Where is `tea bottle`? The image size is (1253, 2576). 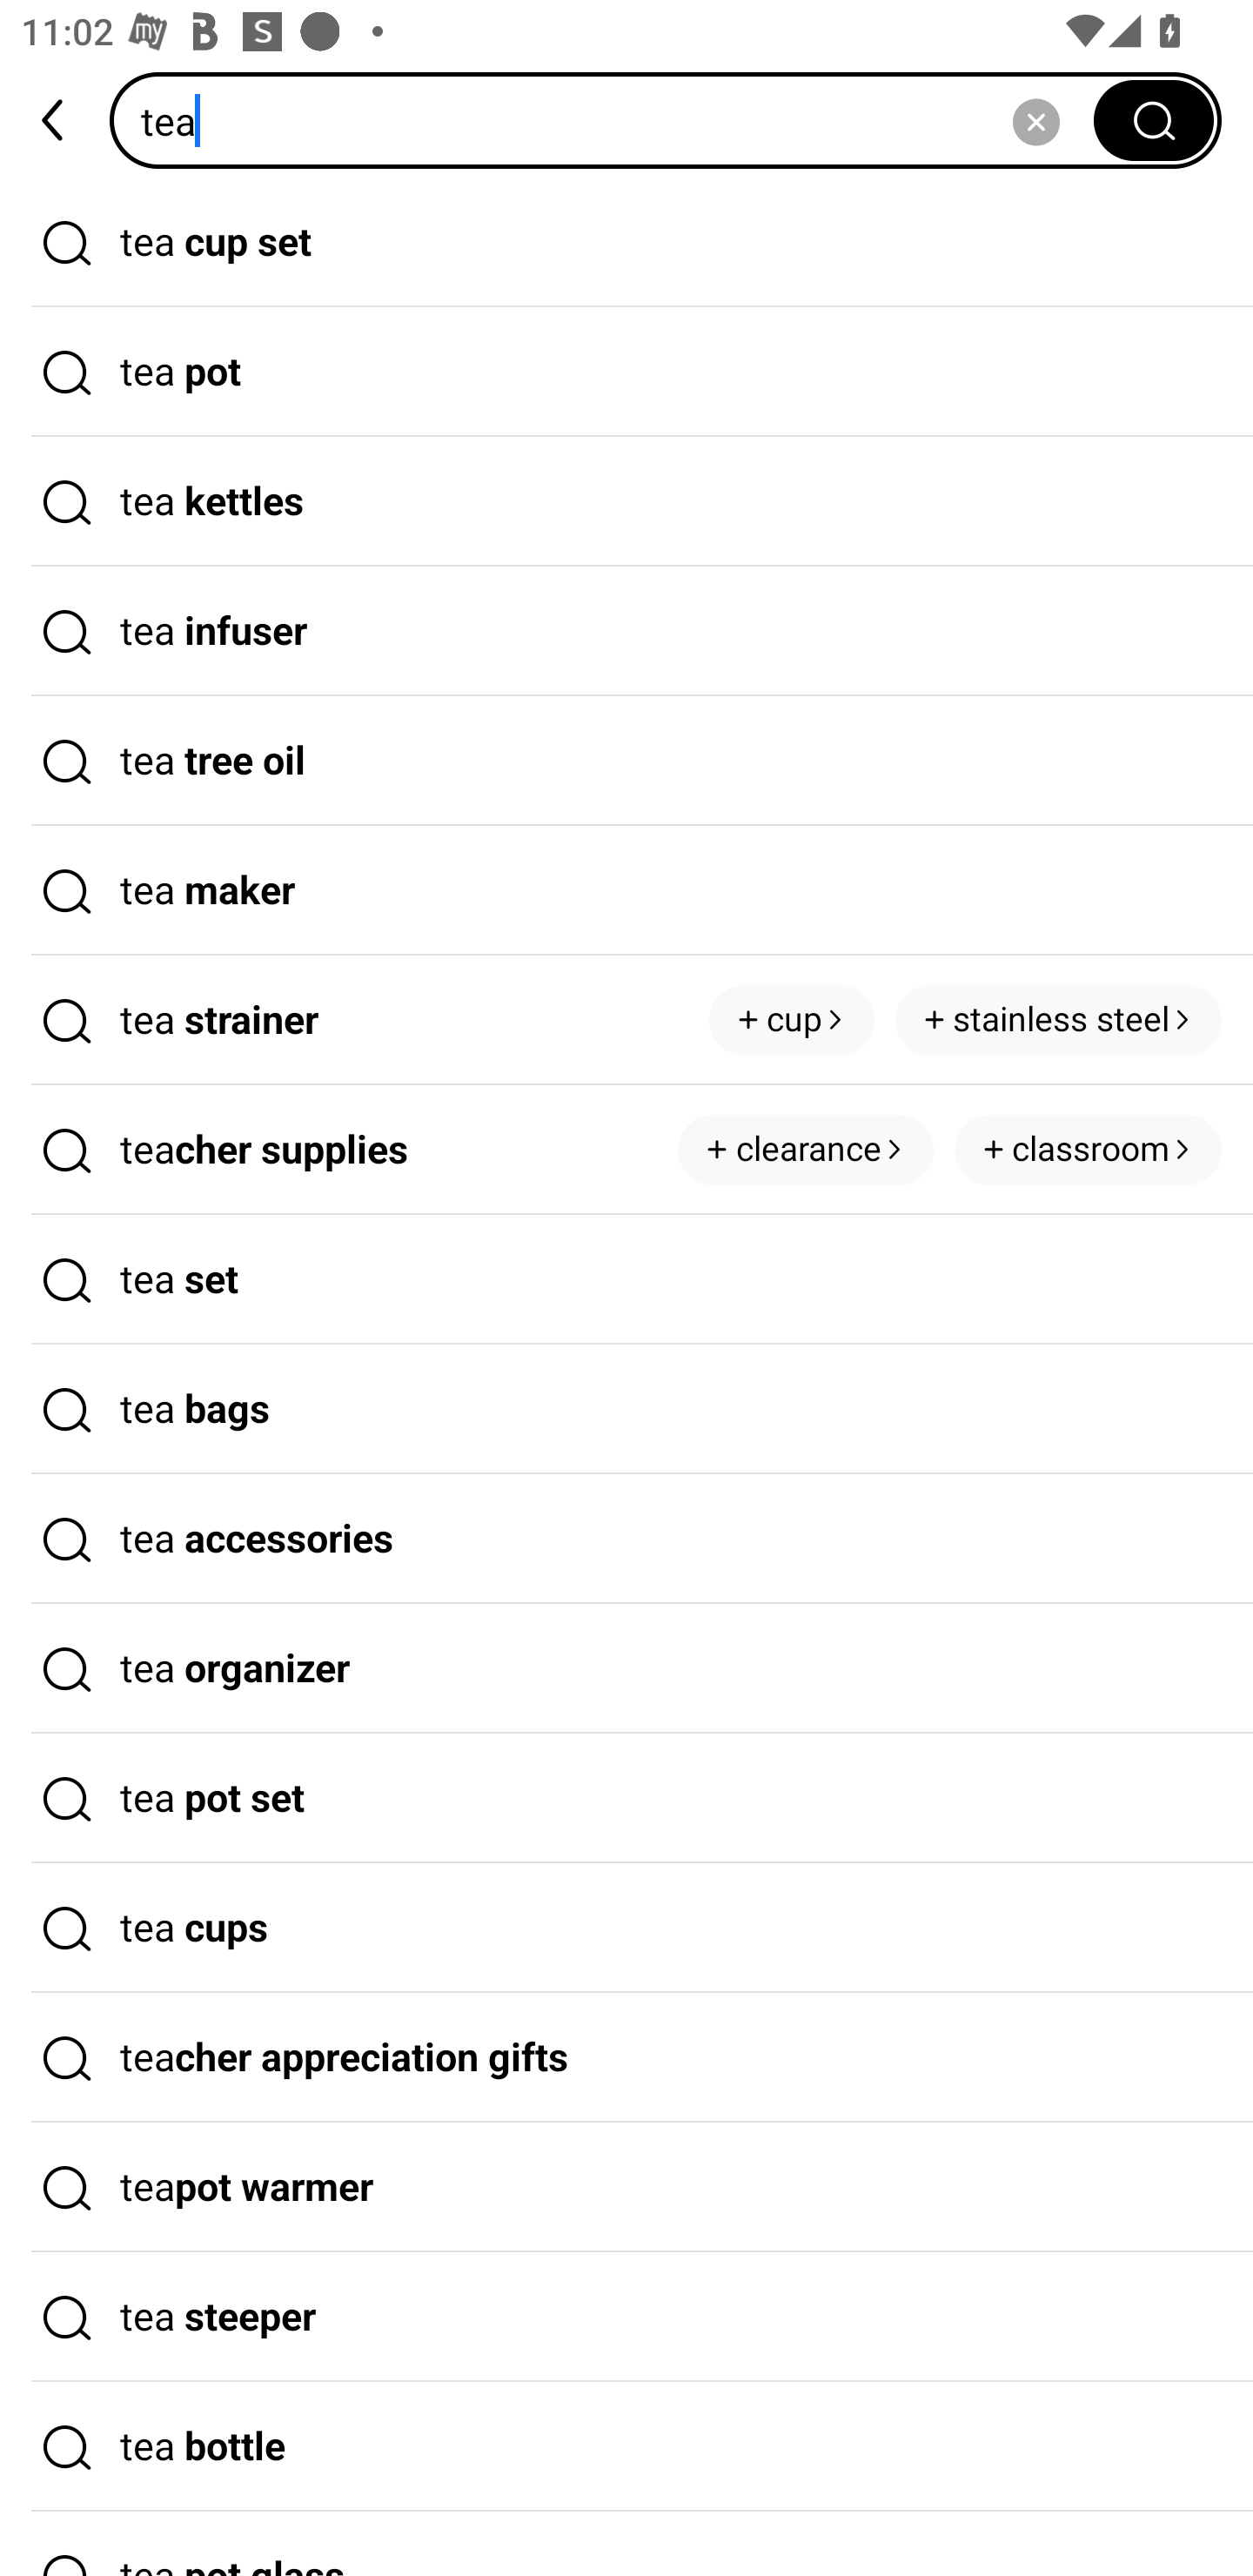 tea bottle is located at coordinates (626, 2447).